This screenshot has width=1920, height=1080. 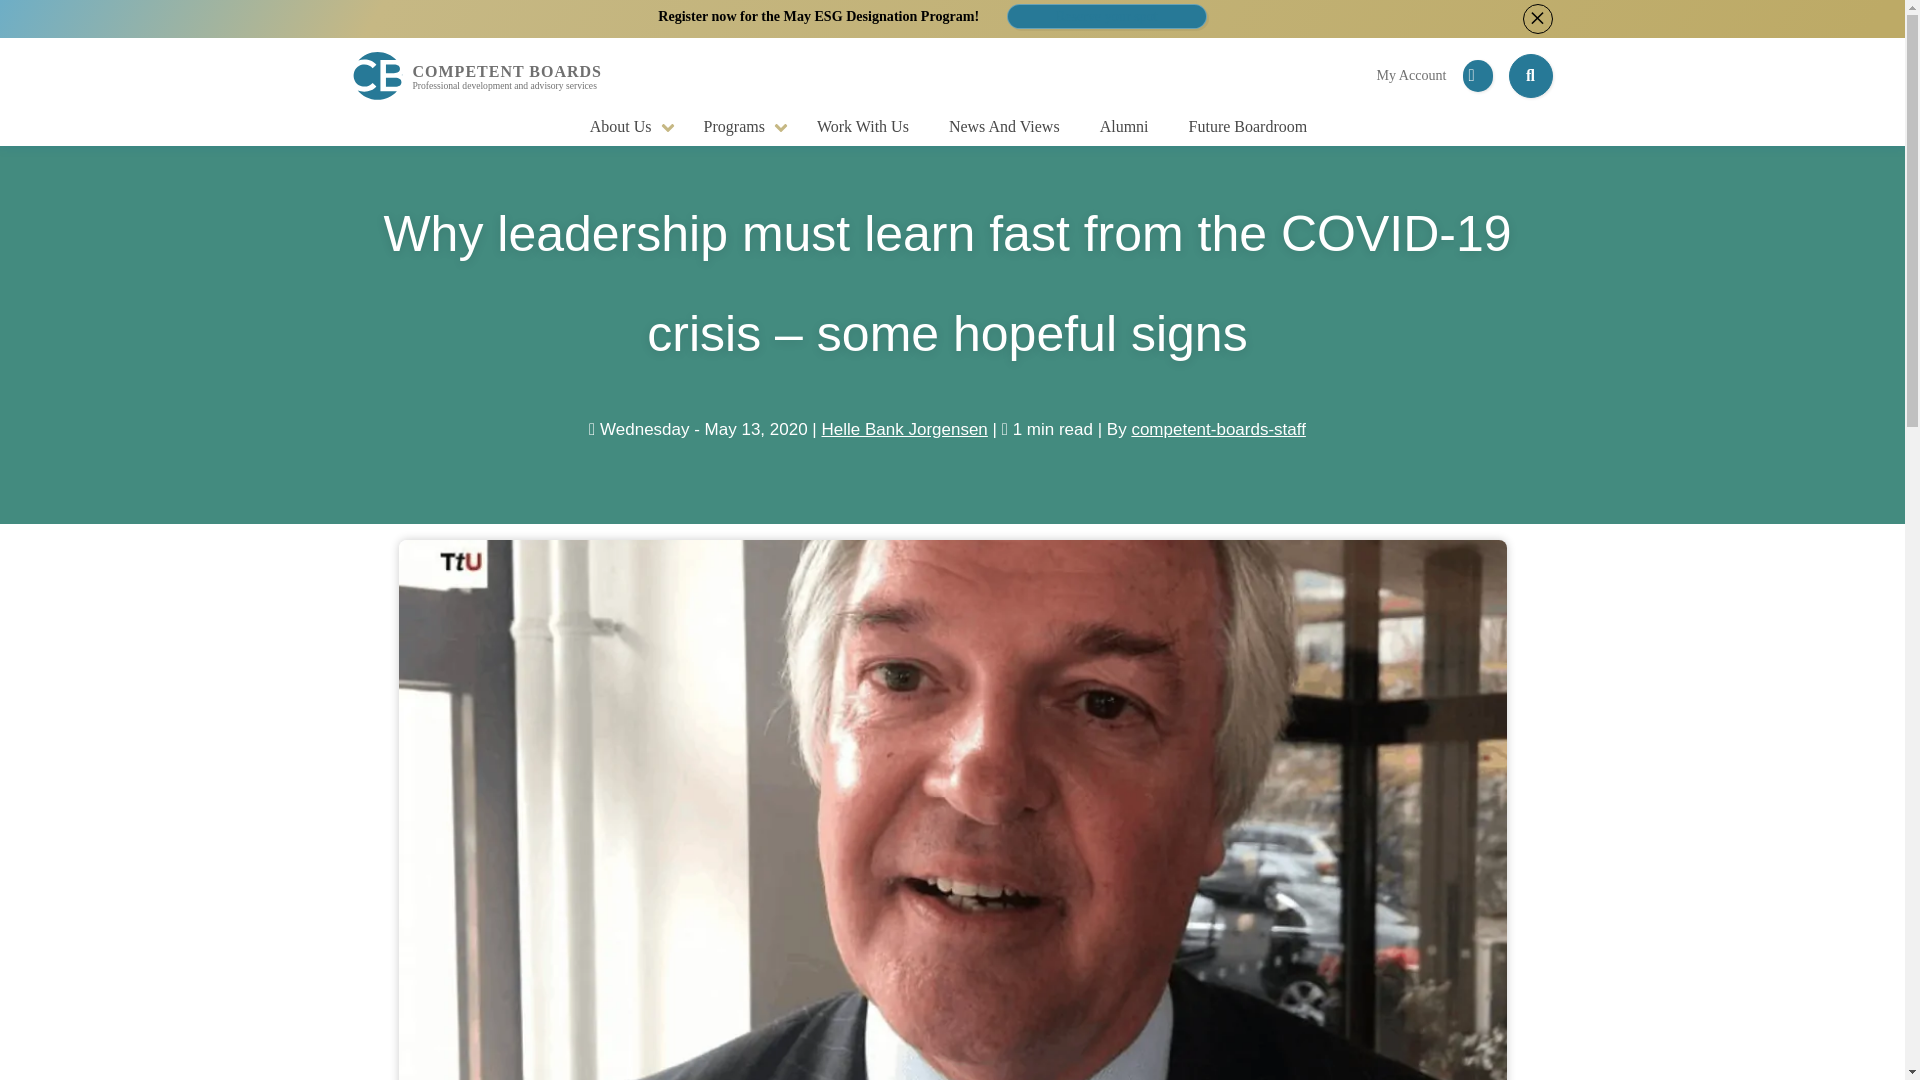 I want to click on My Account, so click(x=1410, y=75).